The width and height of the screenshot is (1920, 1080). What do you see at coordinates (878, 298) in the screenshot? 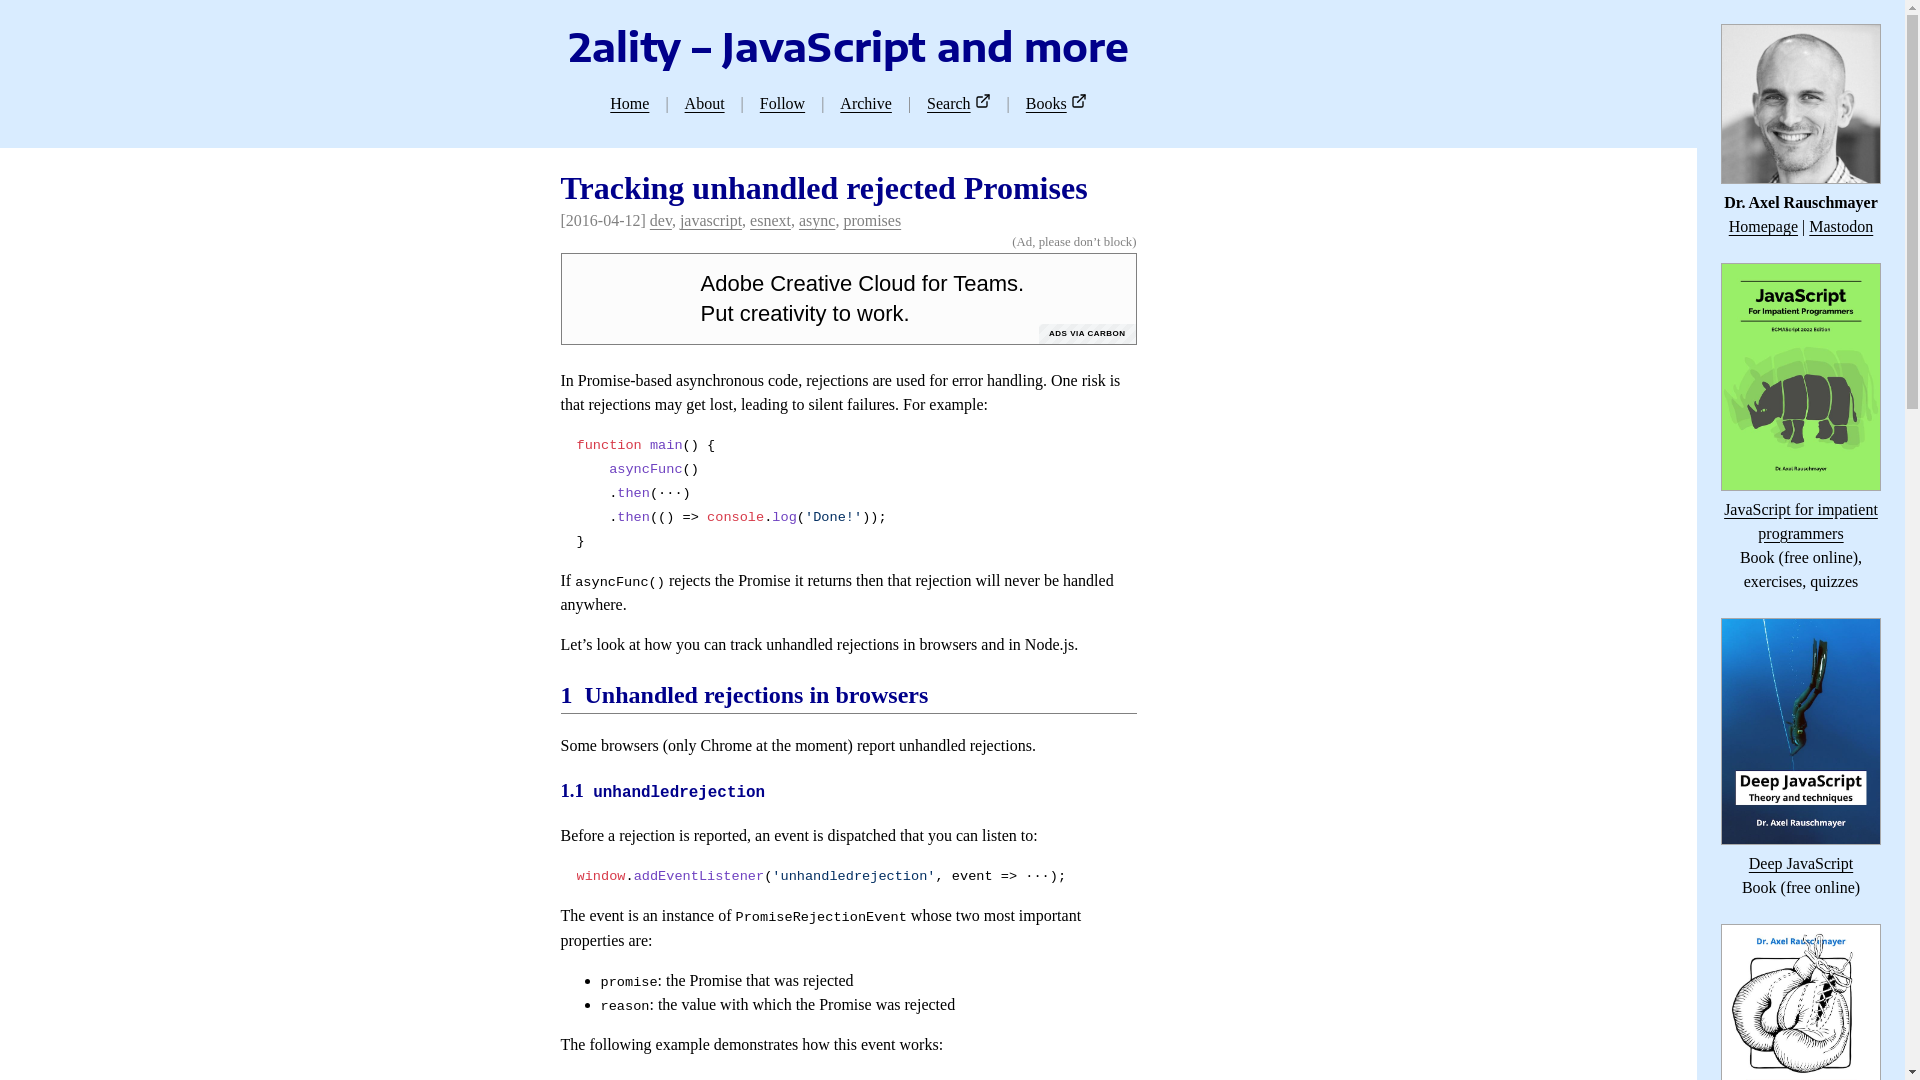
I see `Adobe Creative Cloud for Teams. Put creativity to work.` at bounding box center [878, 298].